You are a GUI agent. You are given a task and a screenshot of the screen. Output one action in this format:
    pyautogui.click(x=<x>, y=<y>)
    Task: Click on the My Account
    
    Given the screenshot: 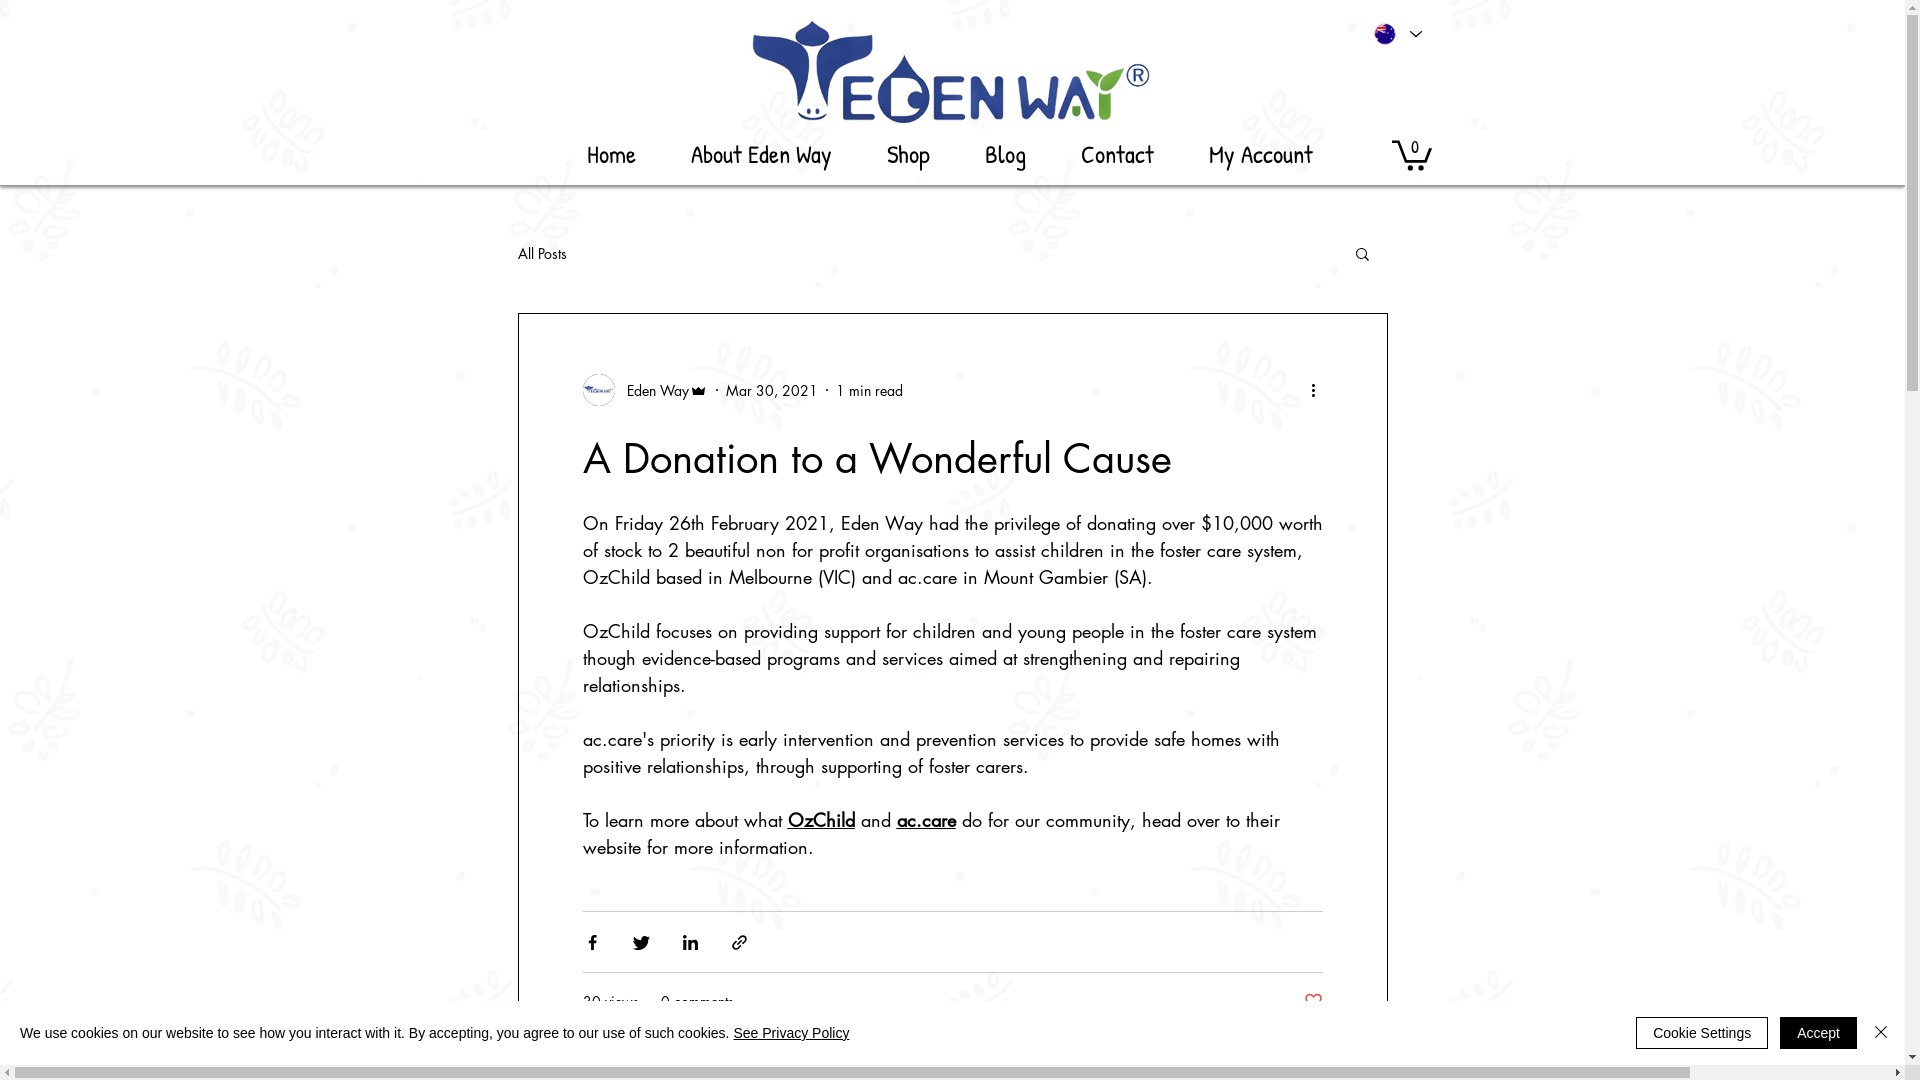 What is the action you would take?
    pyautogui.click(x=1262, y=154)
    